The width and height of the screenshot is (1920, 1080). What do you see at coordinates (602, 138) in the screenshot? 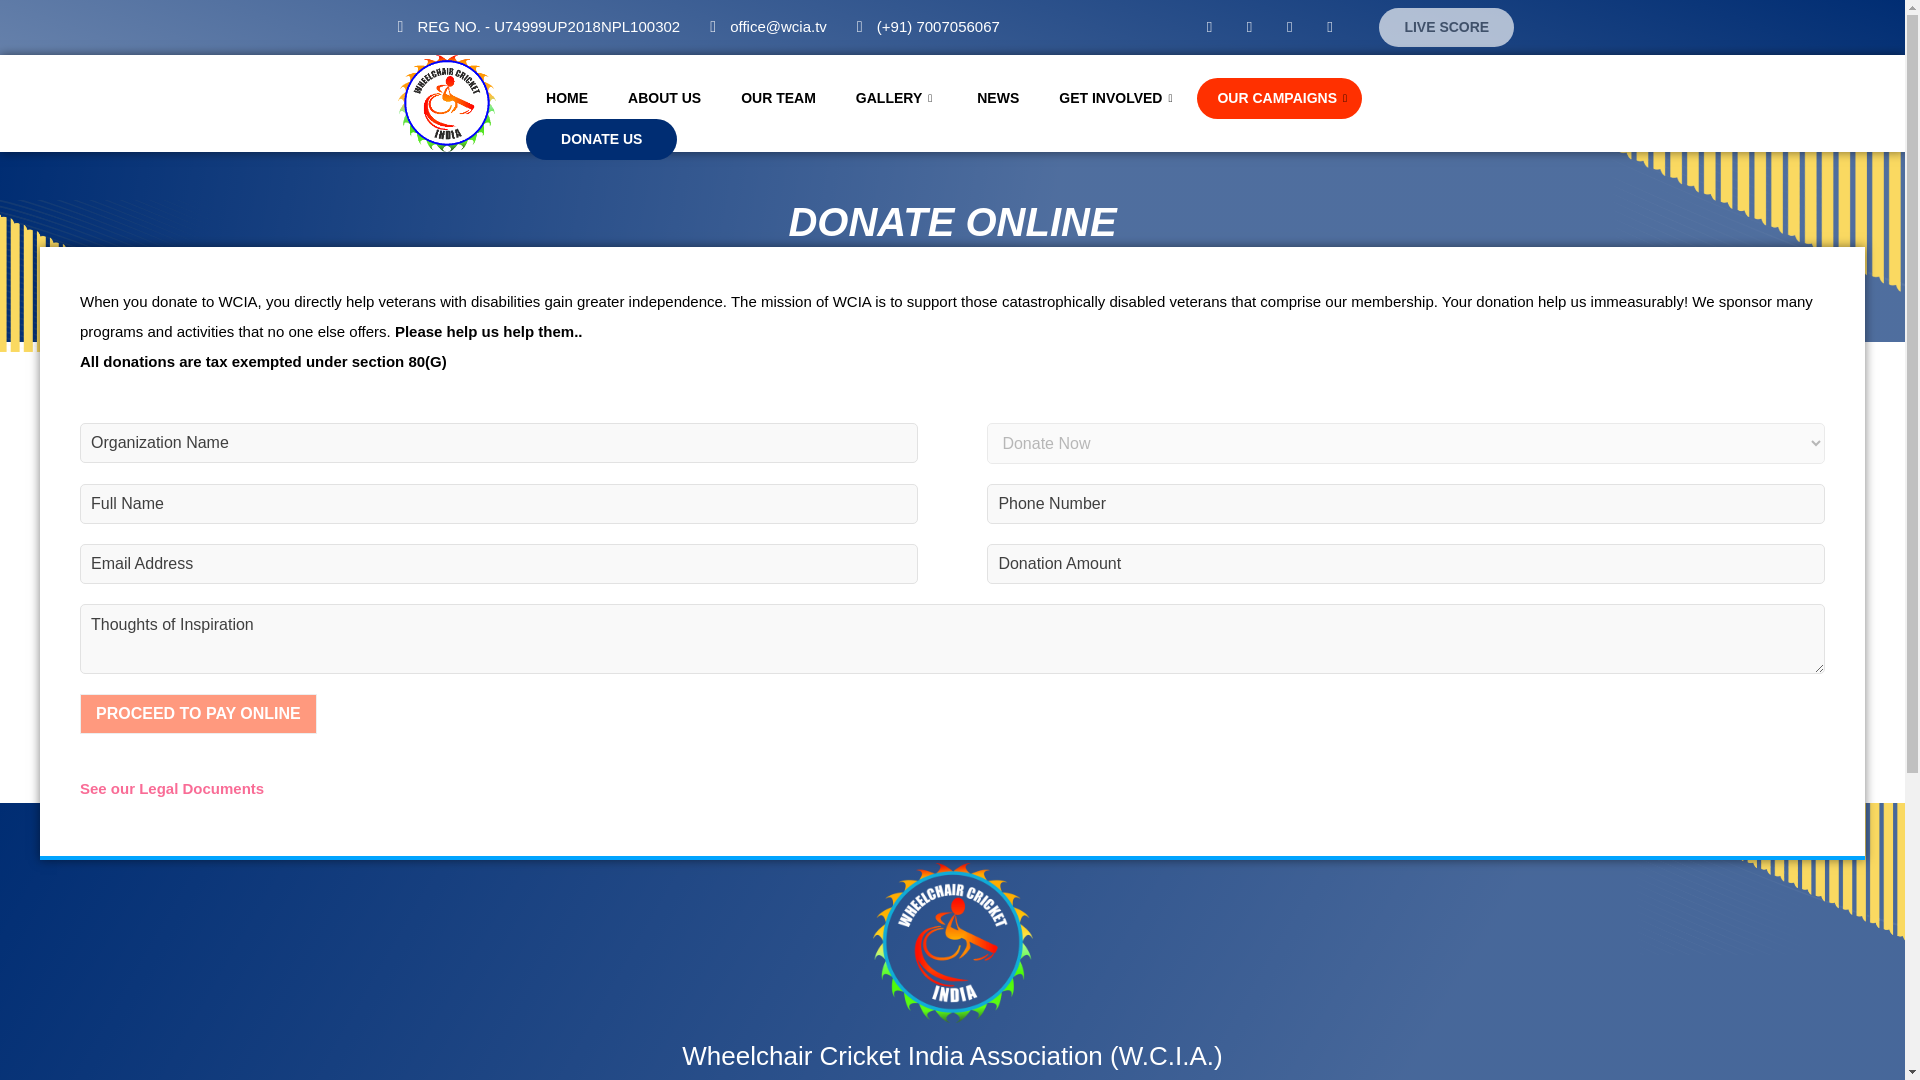
I see `DONATE US` at bounding box center [602, 138].